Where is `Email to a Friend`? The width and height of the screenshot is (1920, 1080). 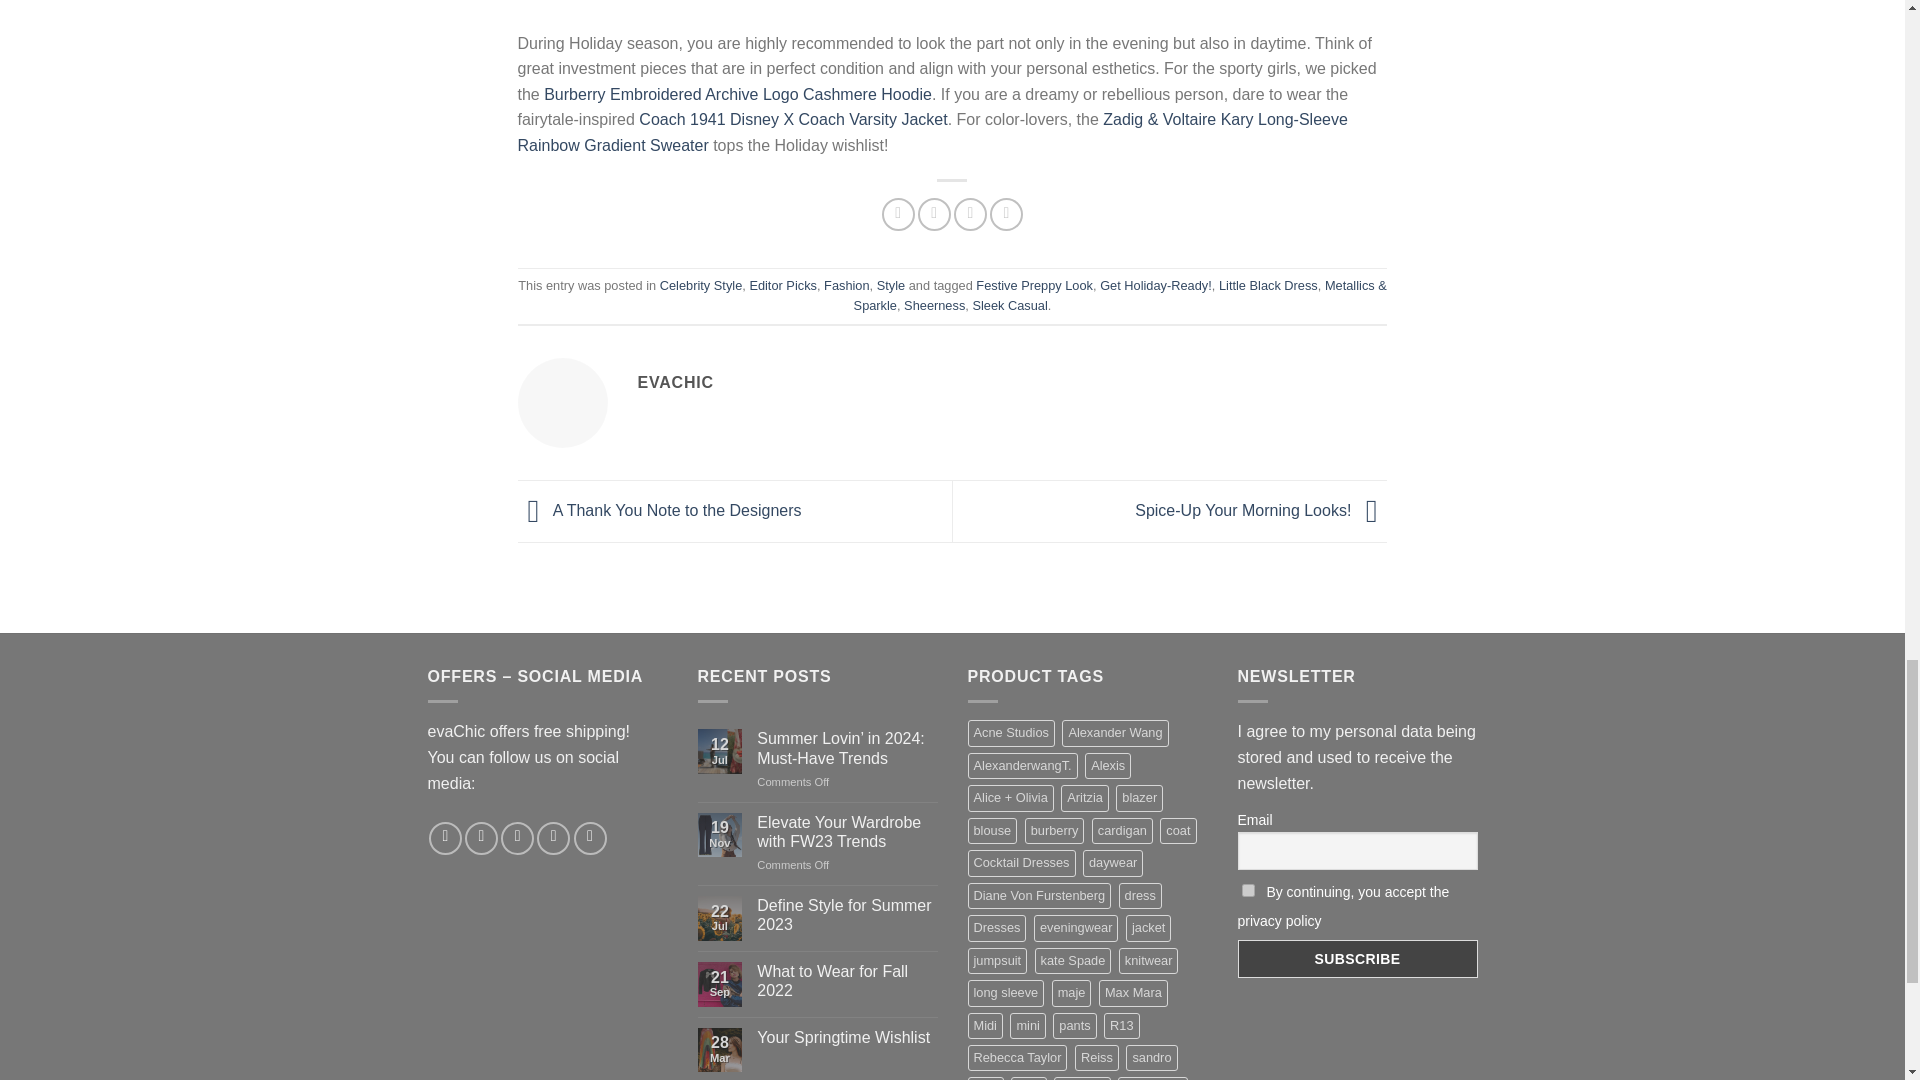
Email to a Friend is located at coordinates (970, 214).